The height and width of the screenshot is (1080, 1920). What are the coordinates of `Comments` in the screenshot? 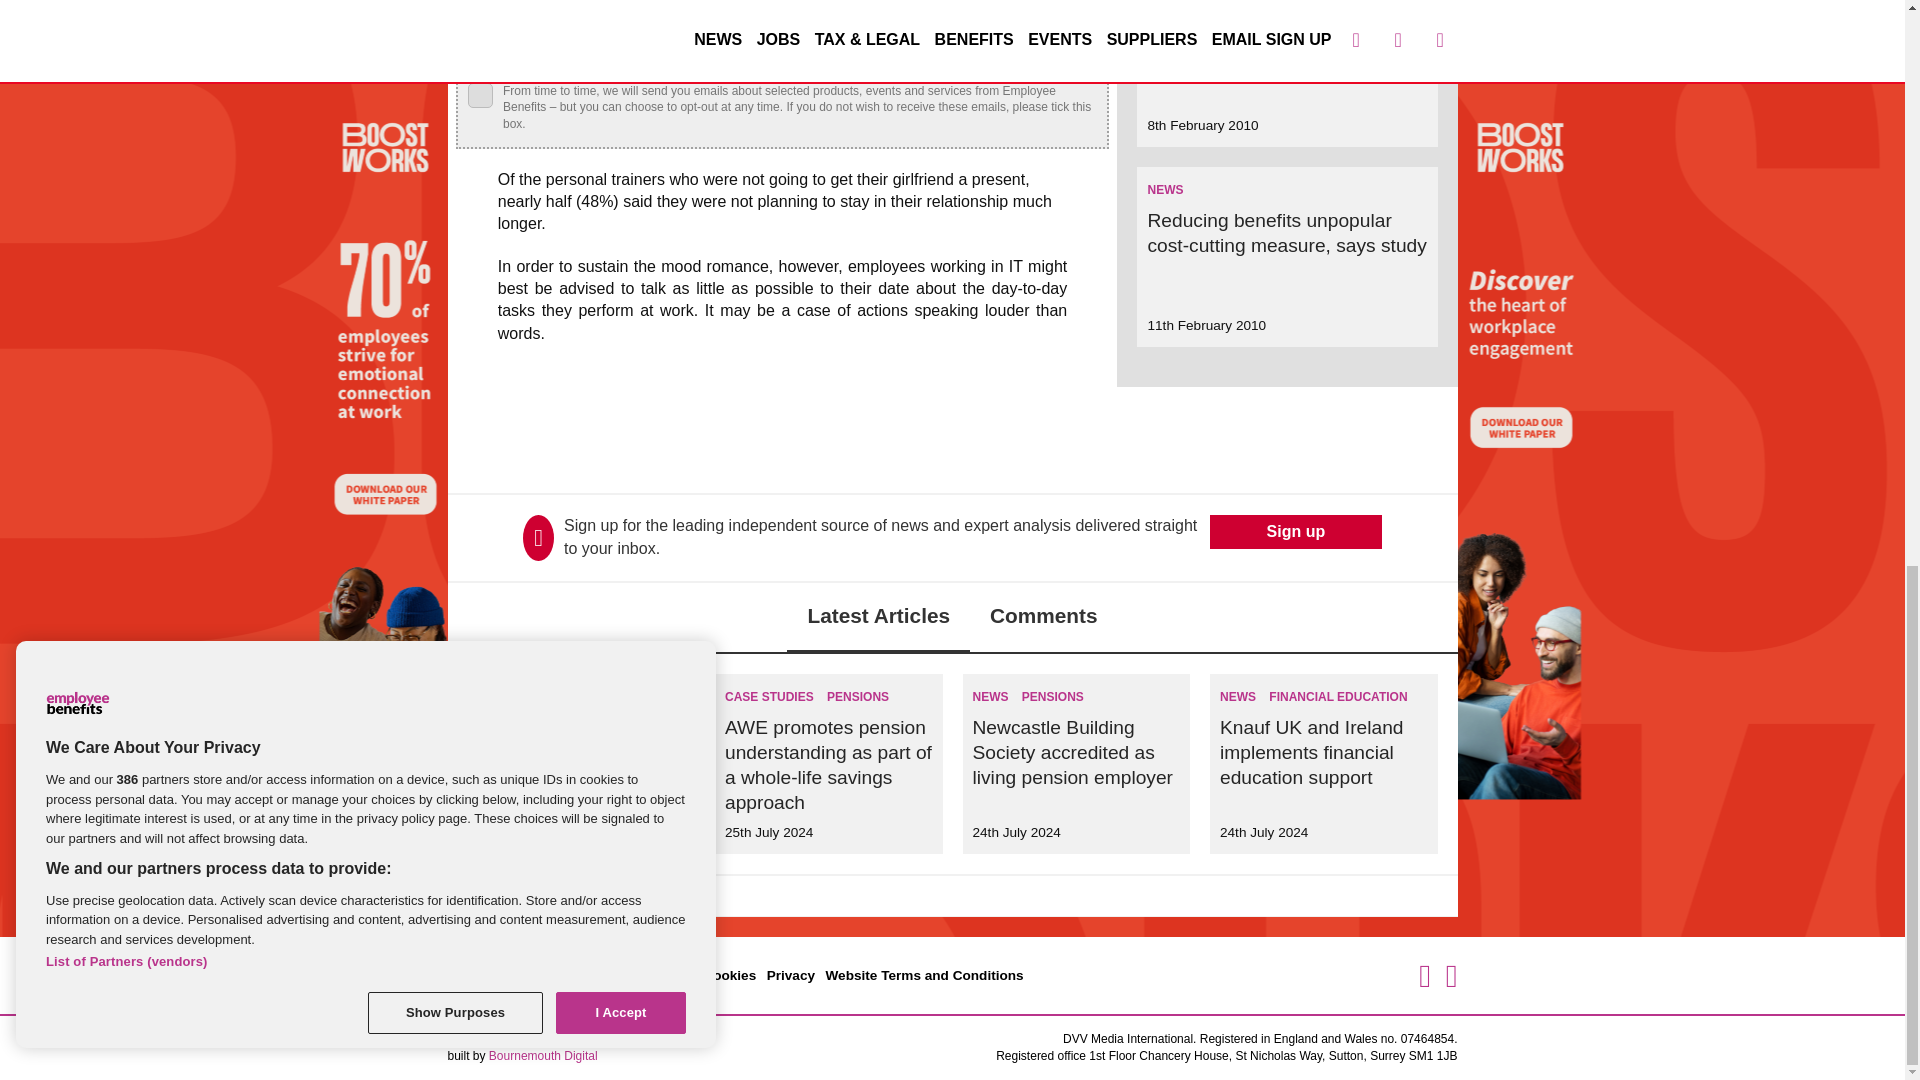 It's located at (1043, 618).